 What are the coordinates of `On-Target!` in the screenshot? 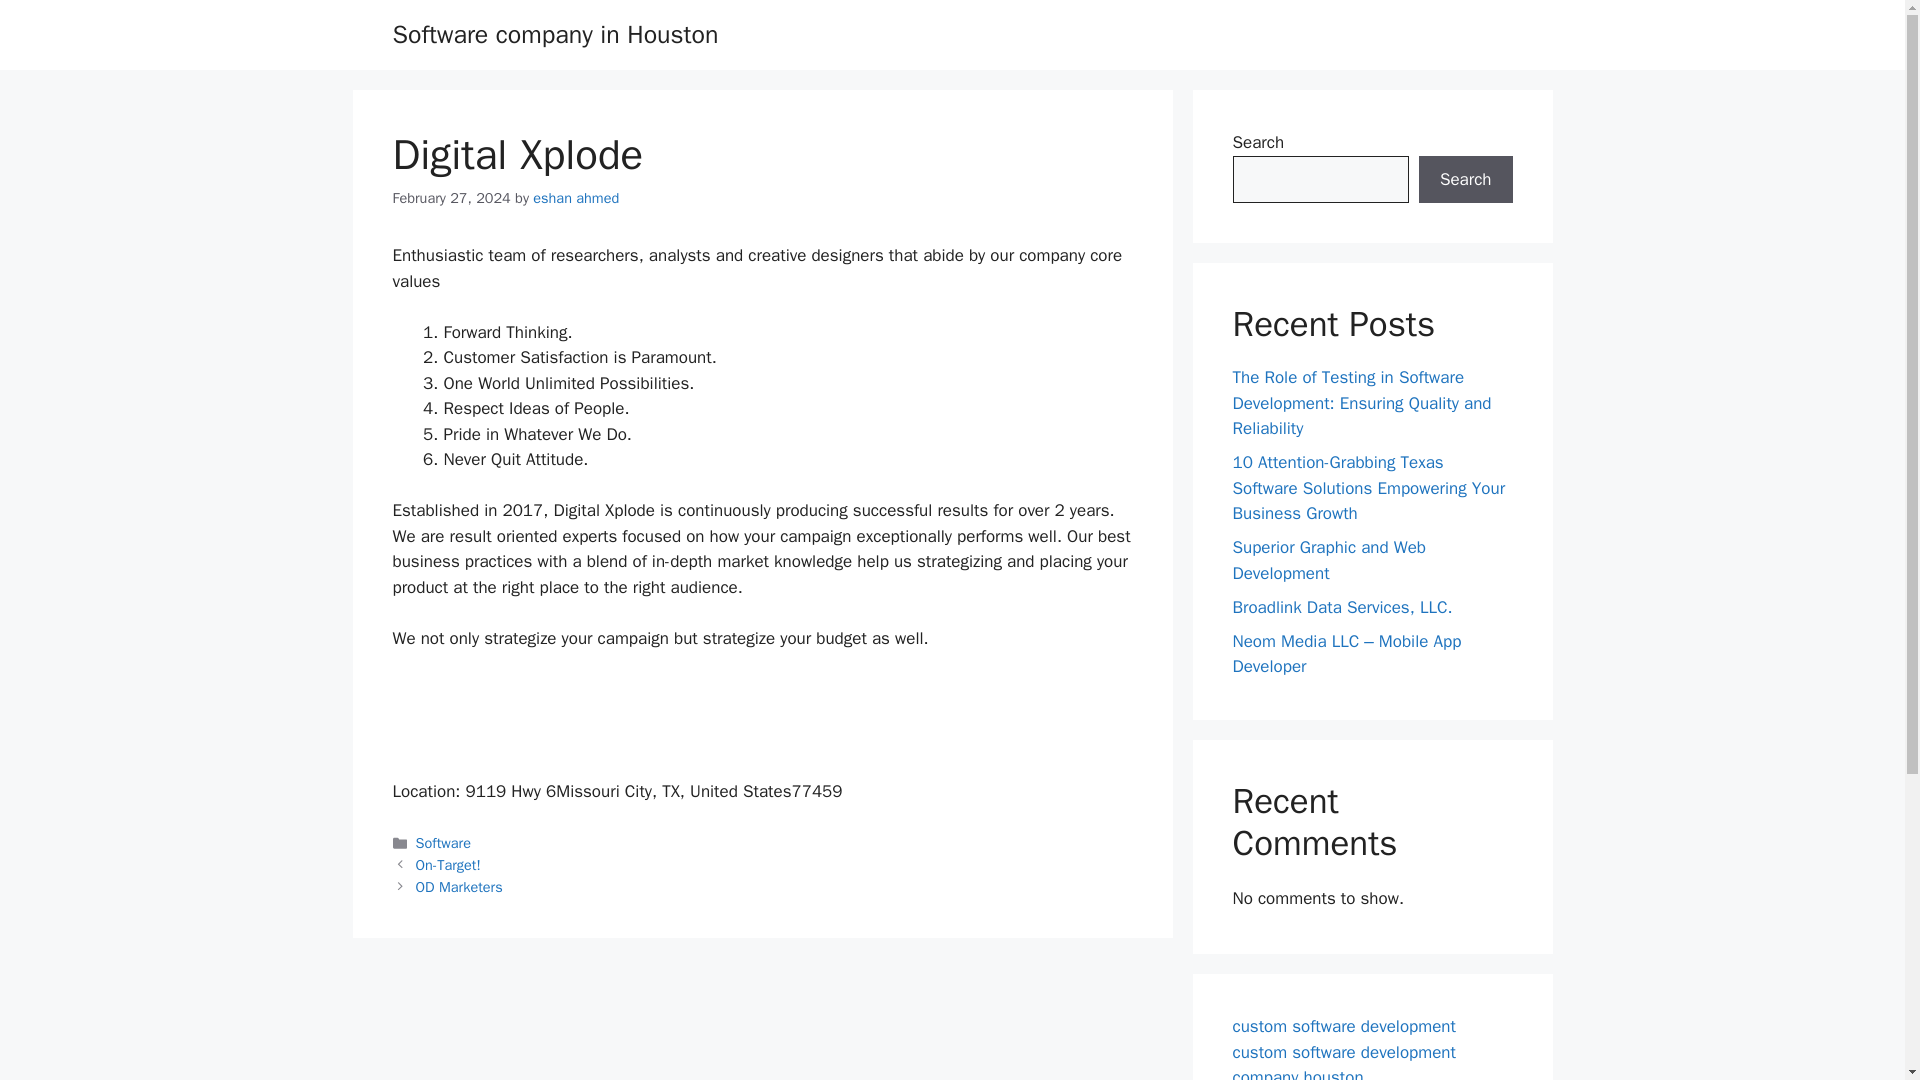 It's located at (448, 864).